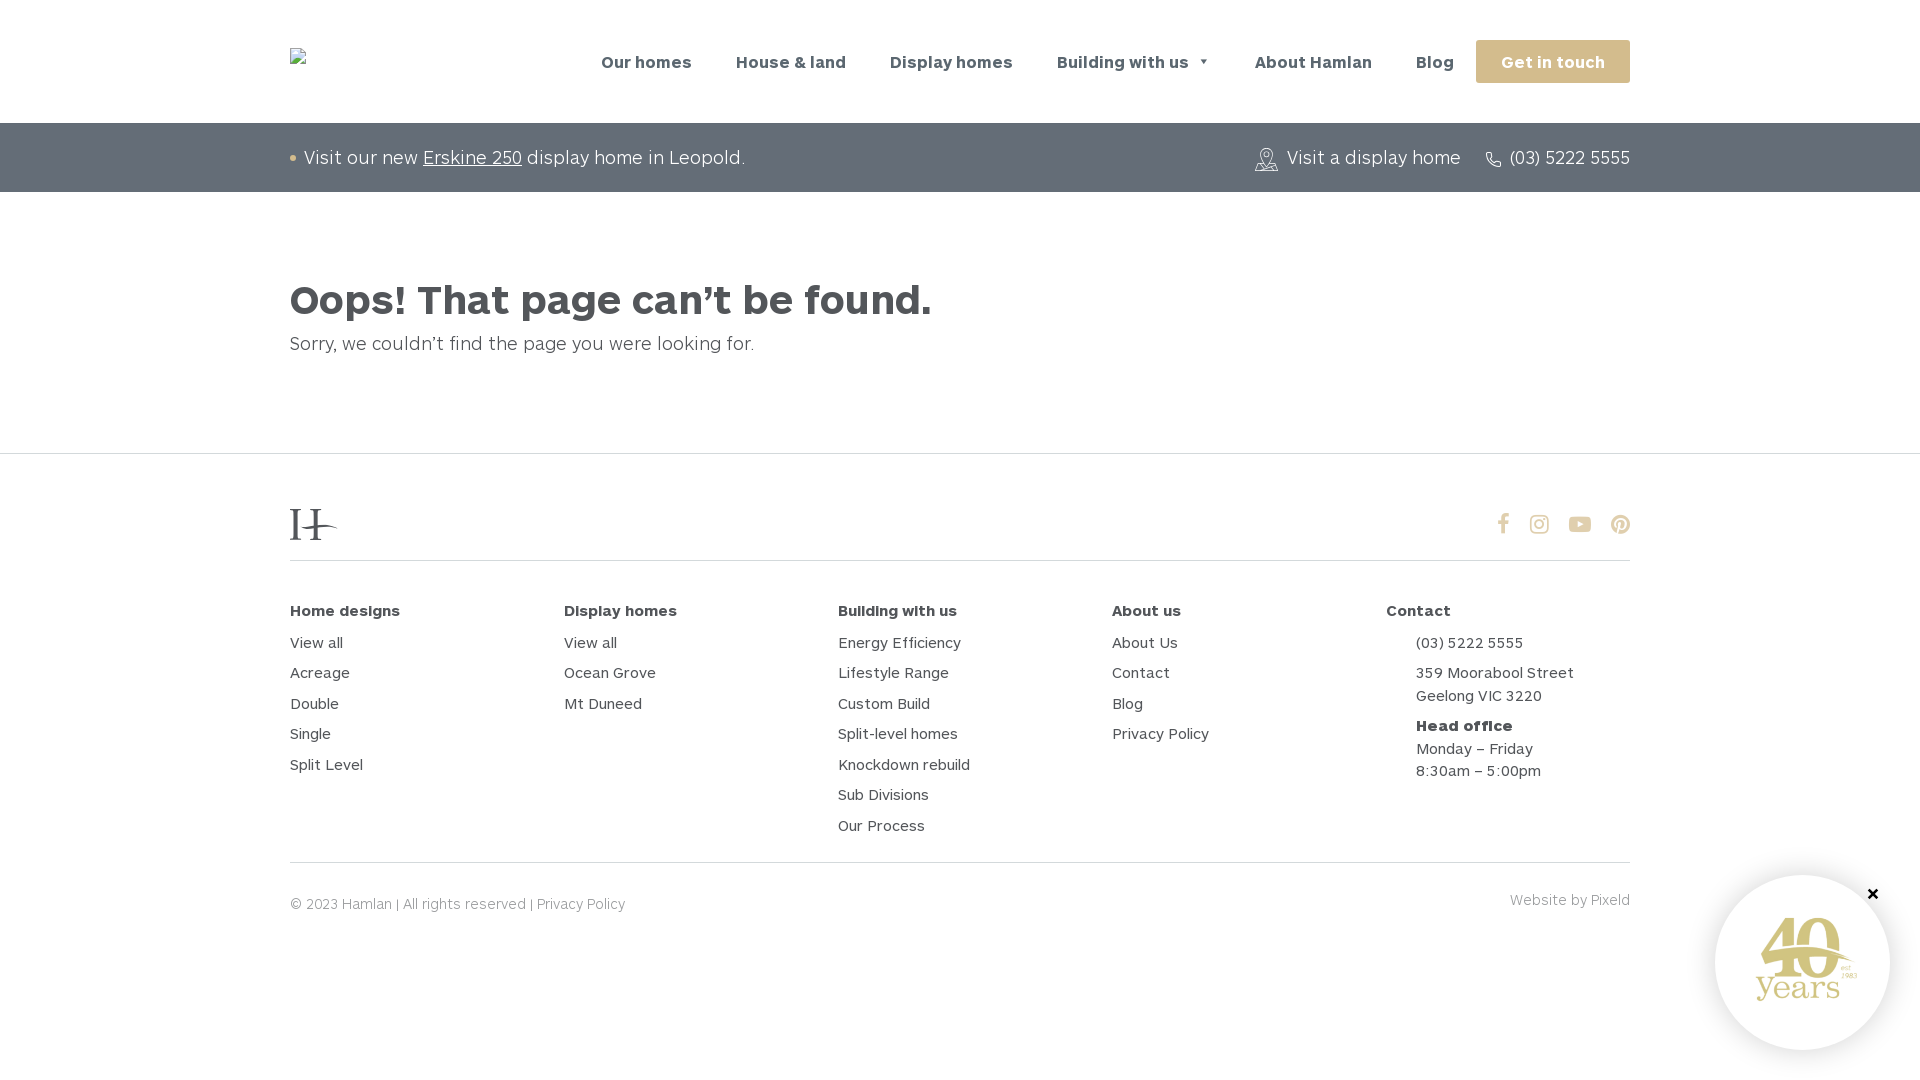 This screenshot has width=1920, height=1080. Describe the element at coordinates (960, 794) in the screenshot. I see `Sub Divisions` at that location.